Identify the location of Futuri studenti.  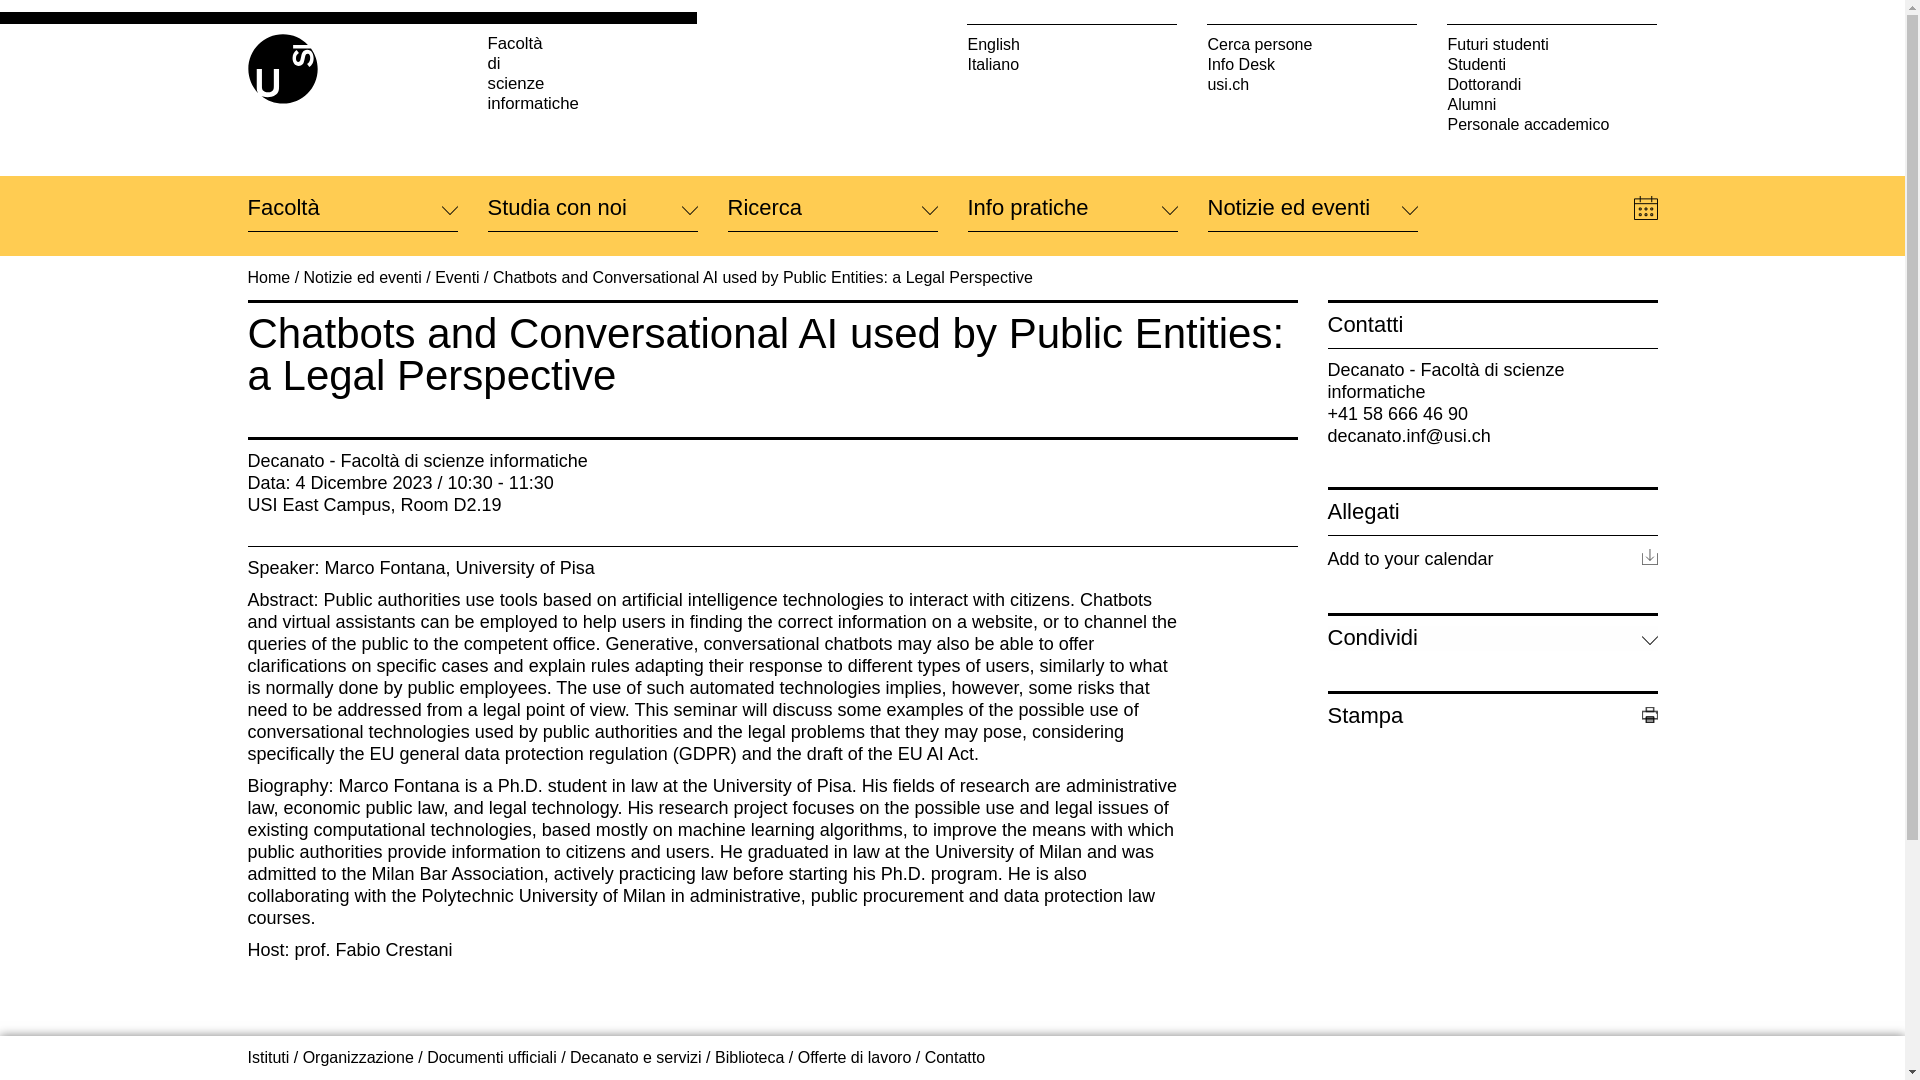
(1552, 44).